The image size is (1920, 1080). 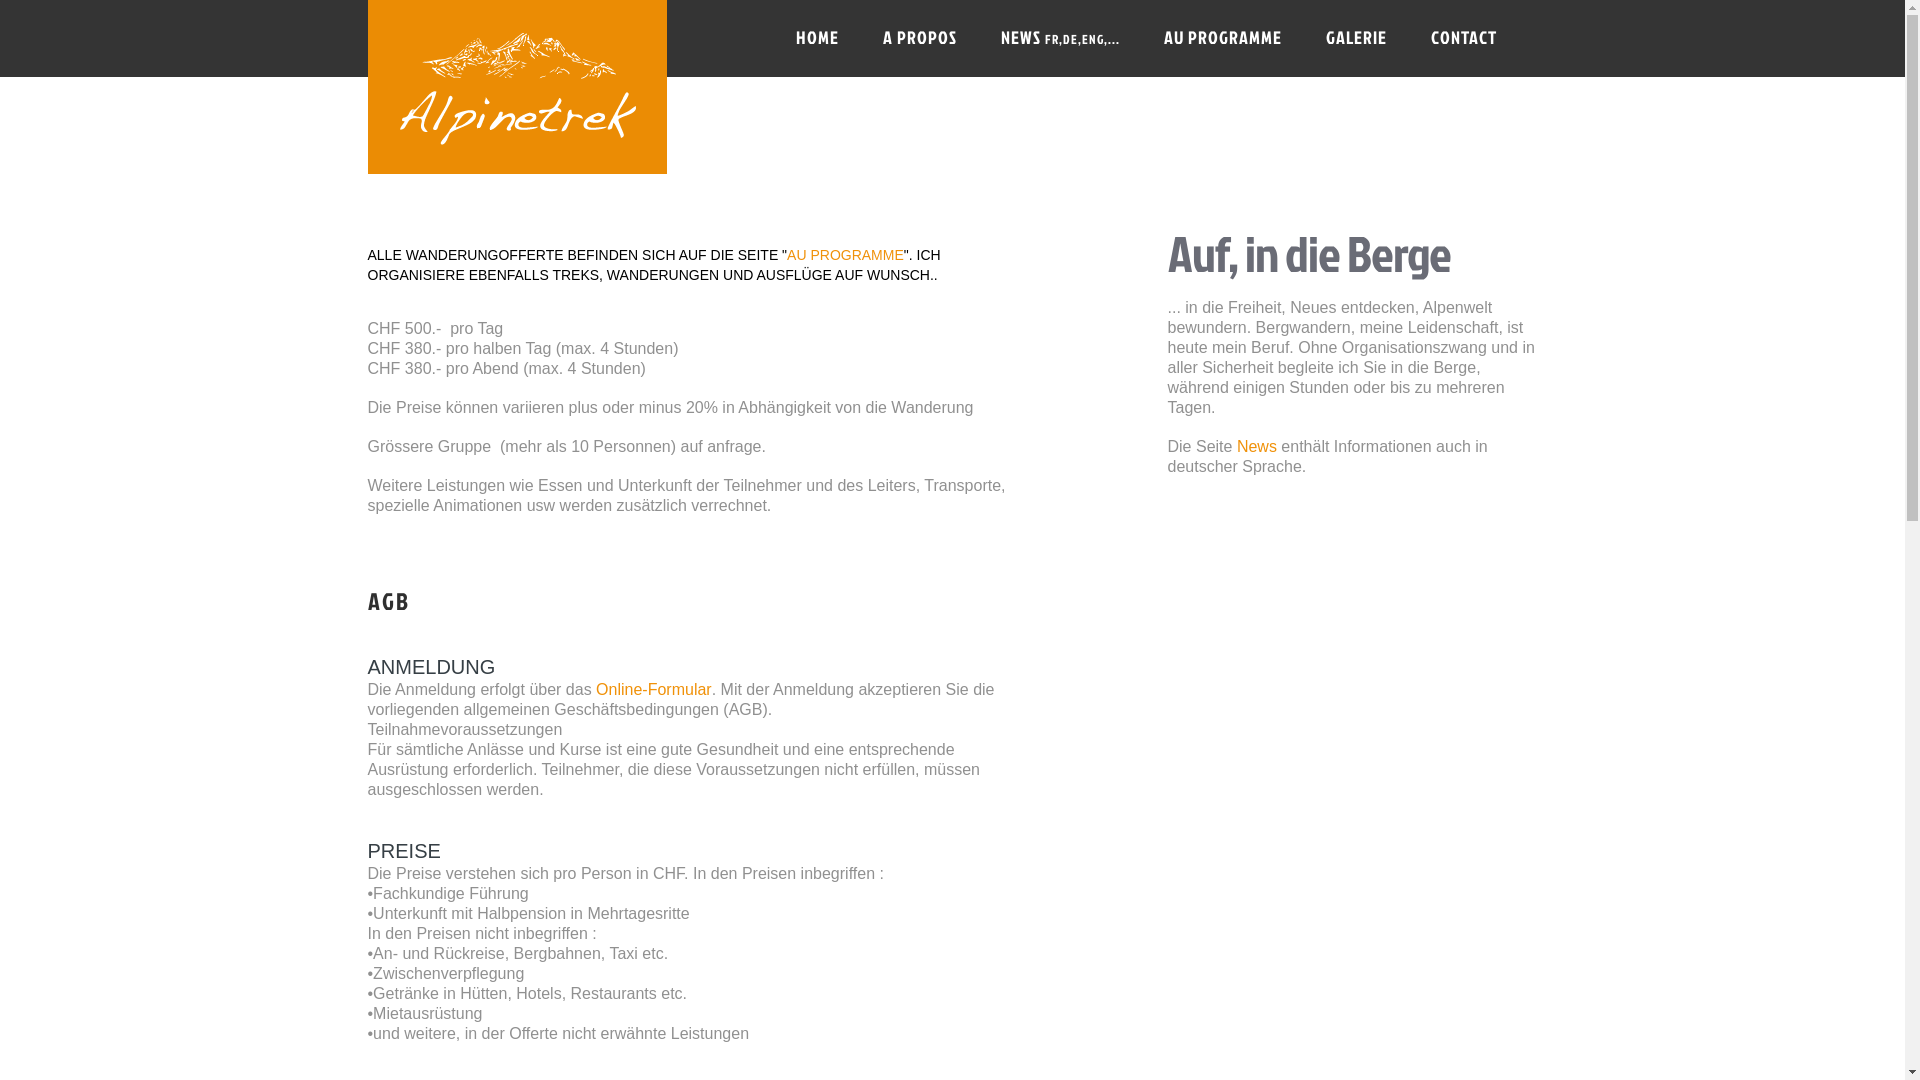 I want to click on CONTACT, so click(x=1463, y=38).